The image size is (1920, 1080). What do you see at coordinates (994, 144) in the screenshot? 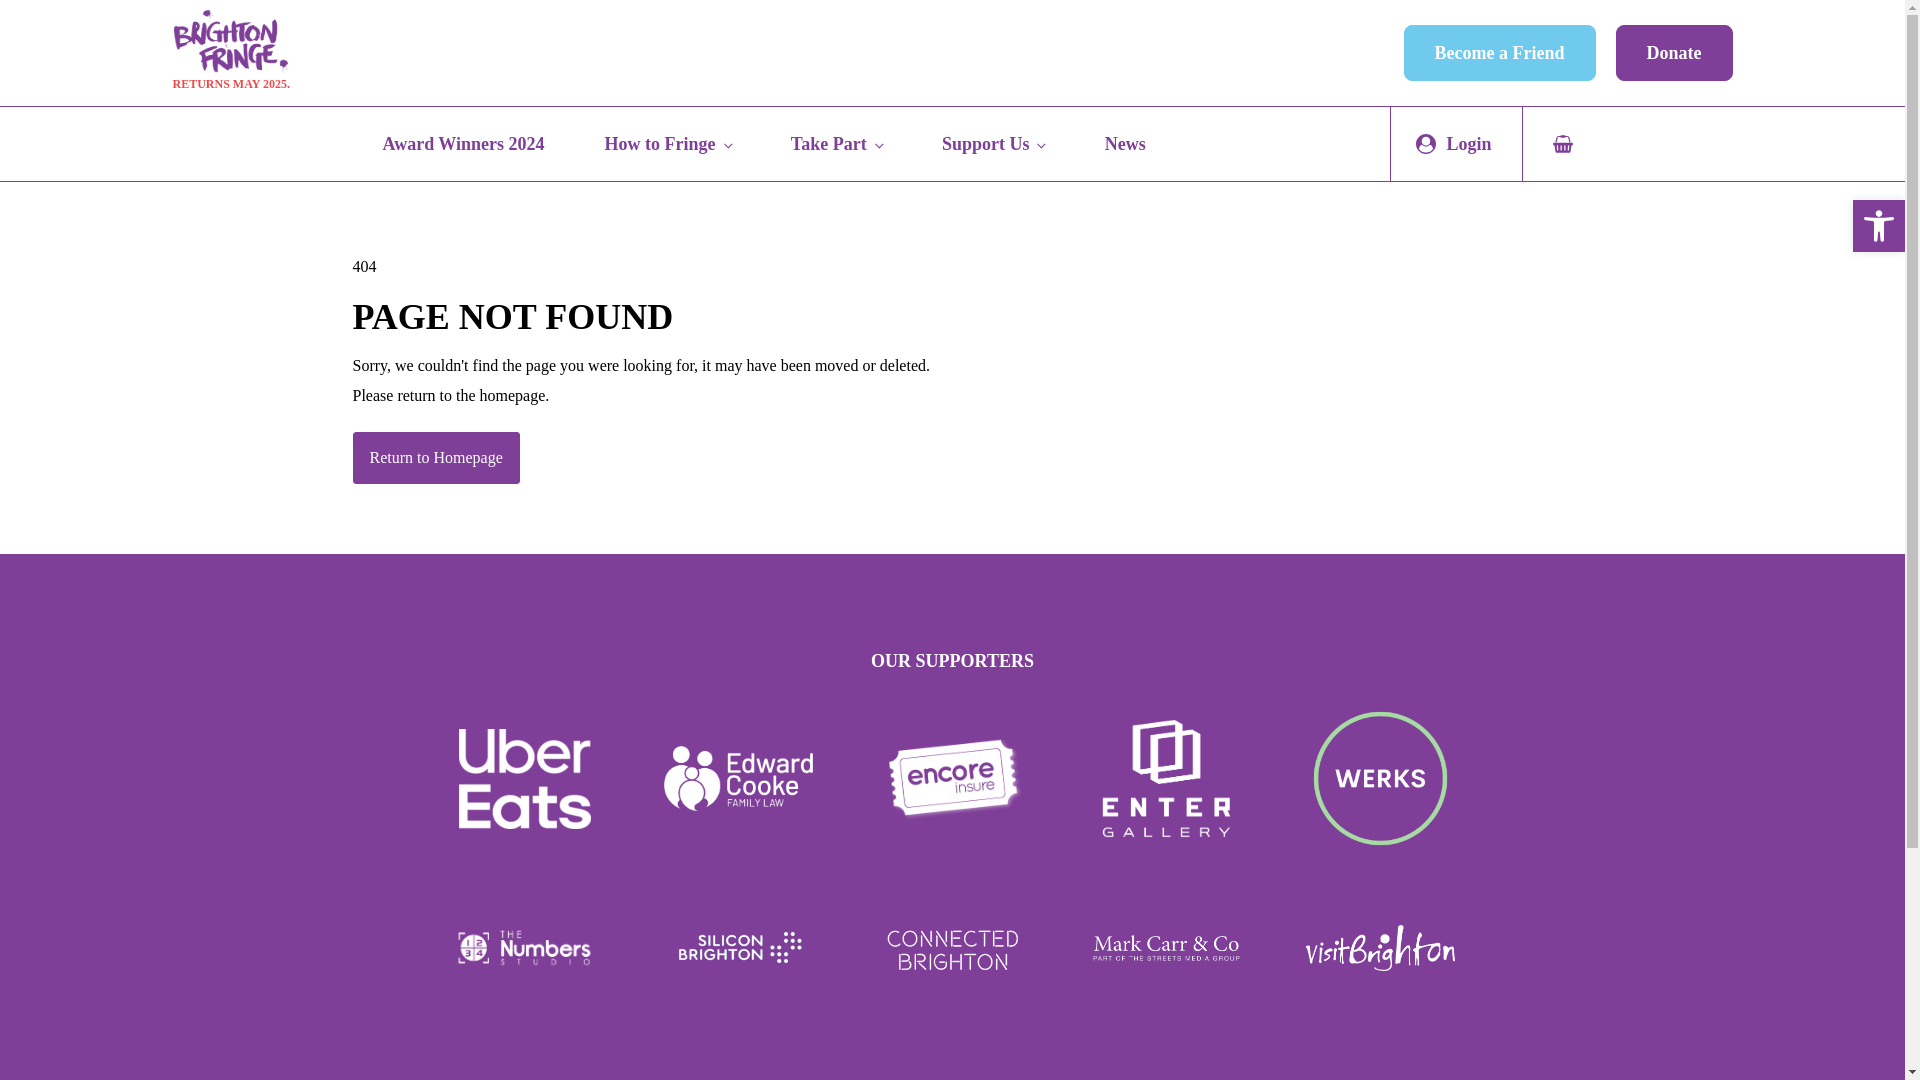
I see `Support Us` at bounding box center [994, 144].